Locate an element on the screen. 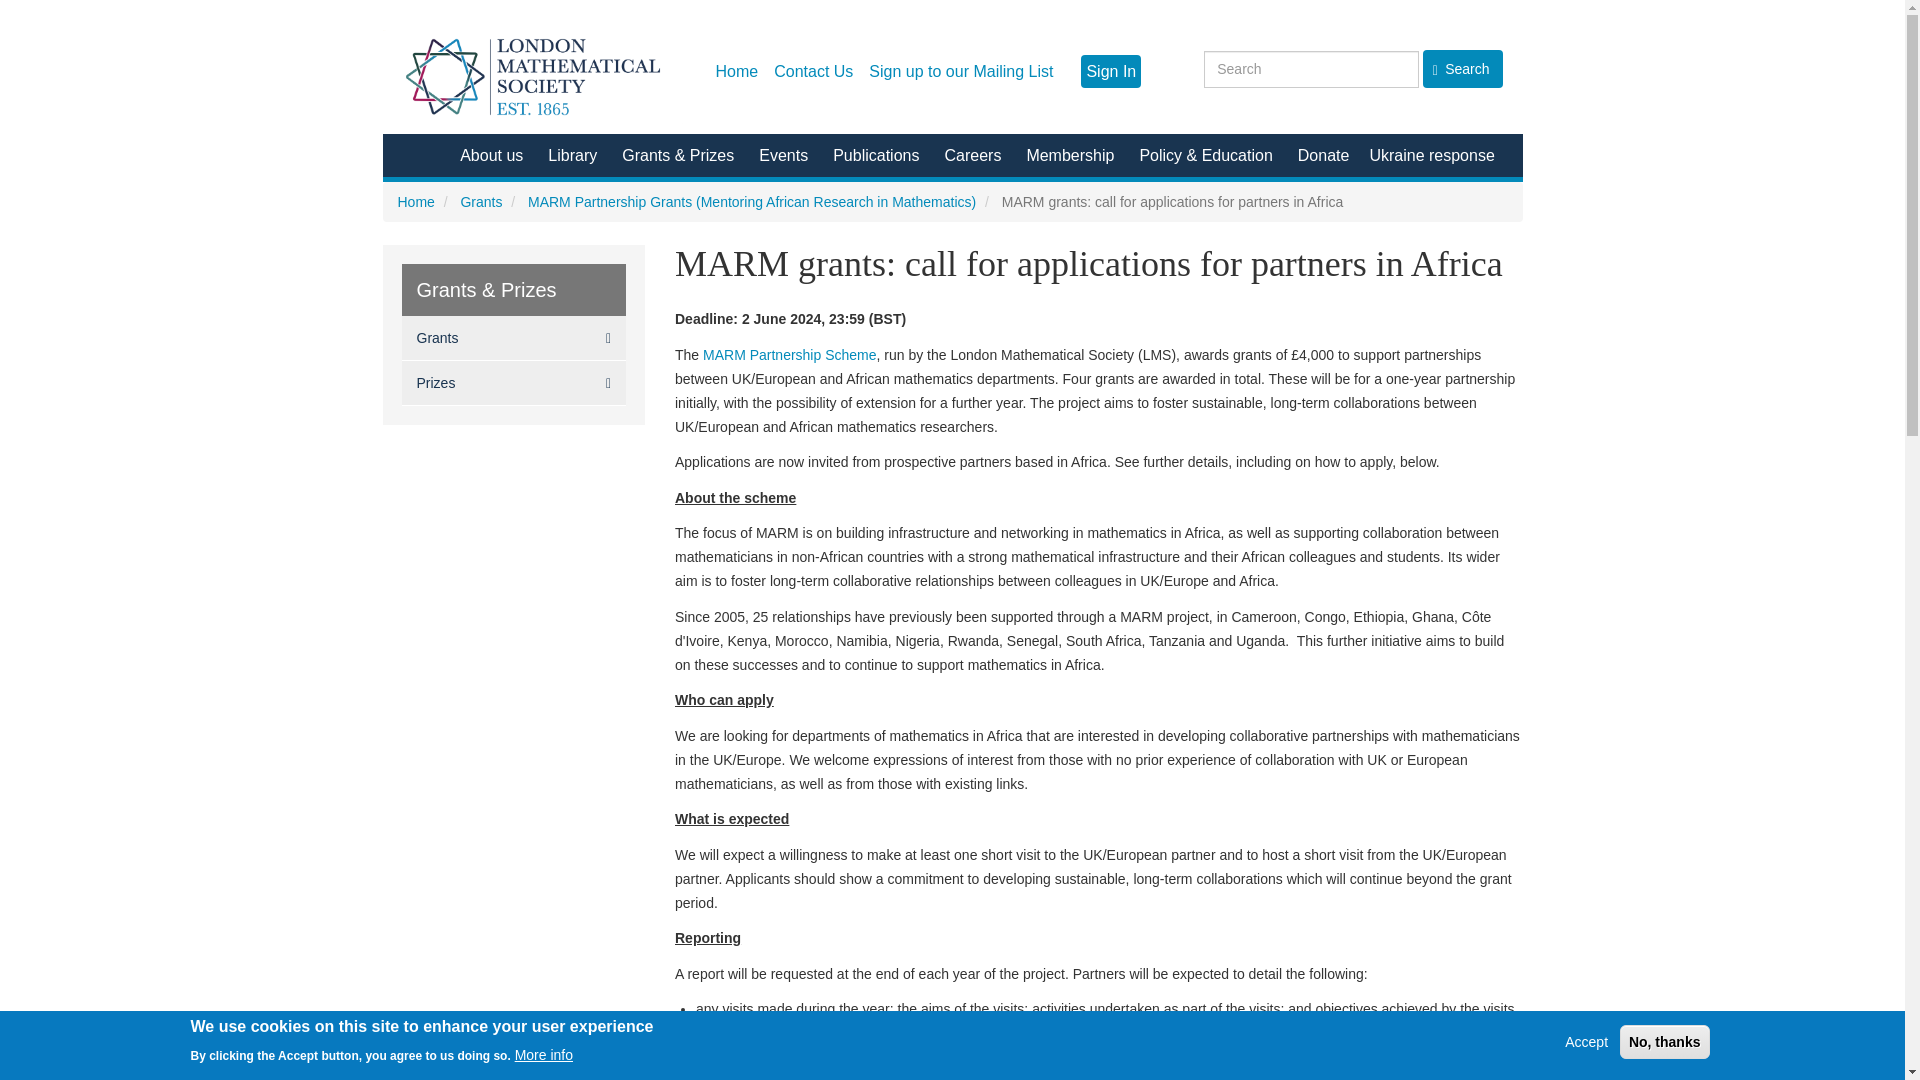 The image size is (1920, 1080). This contains information about the LMS is located at coordinates (491, 155).